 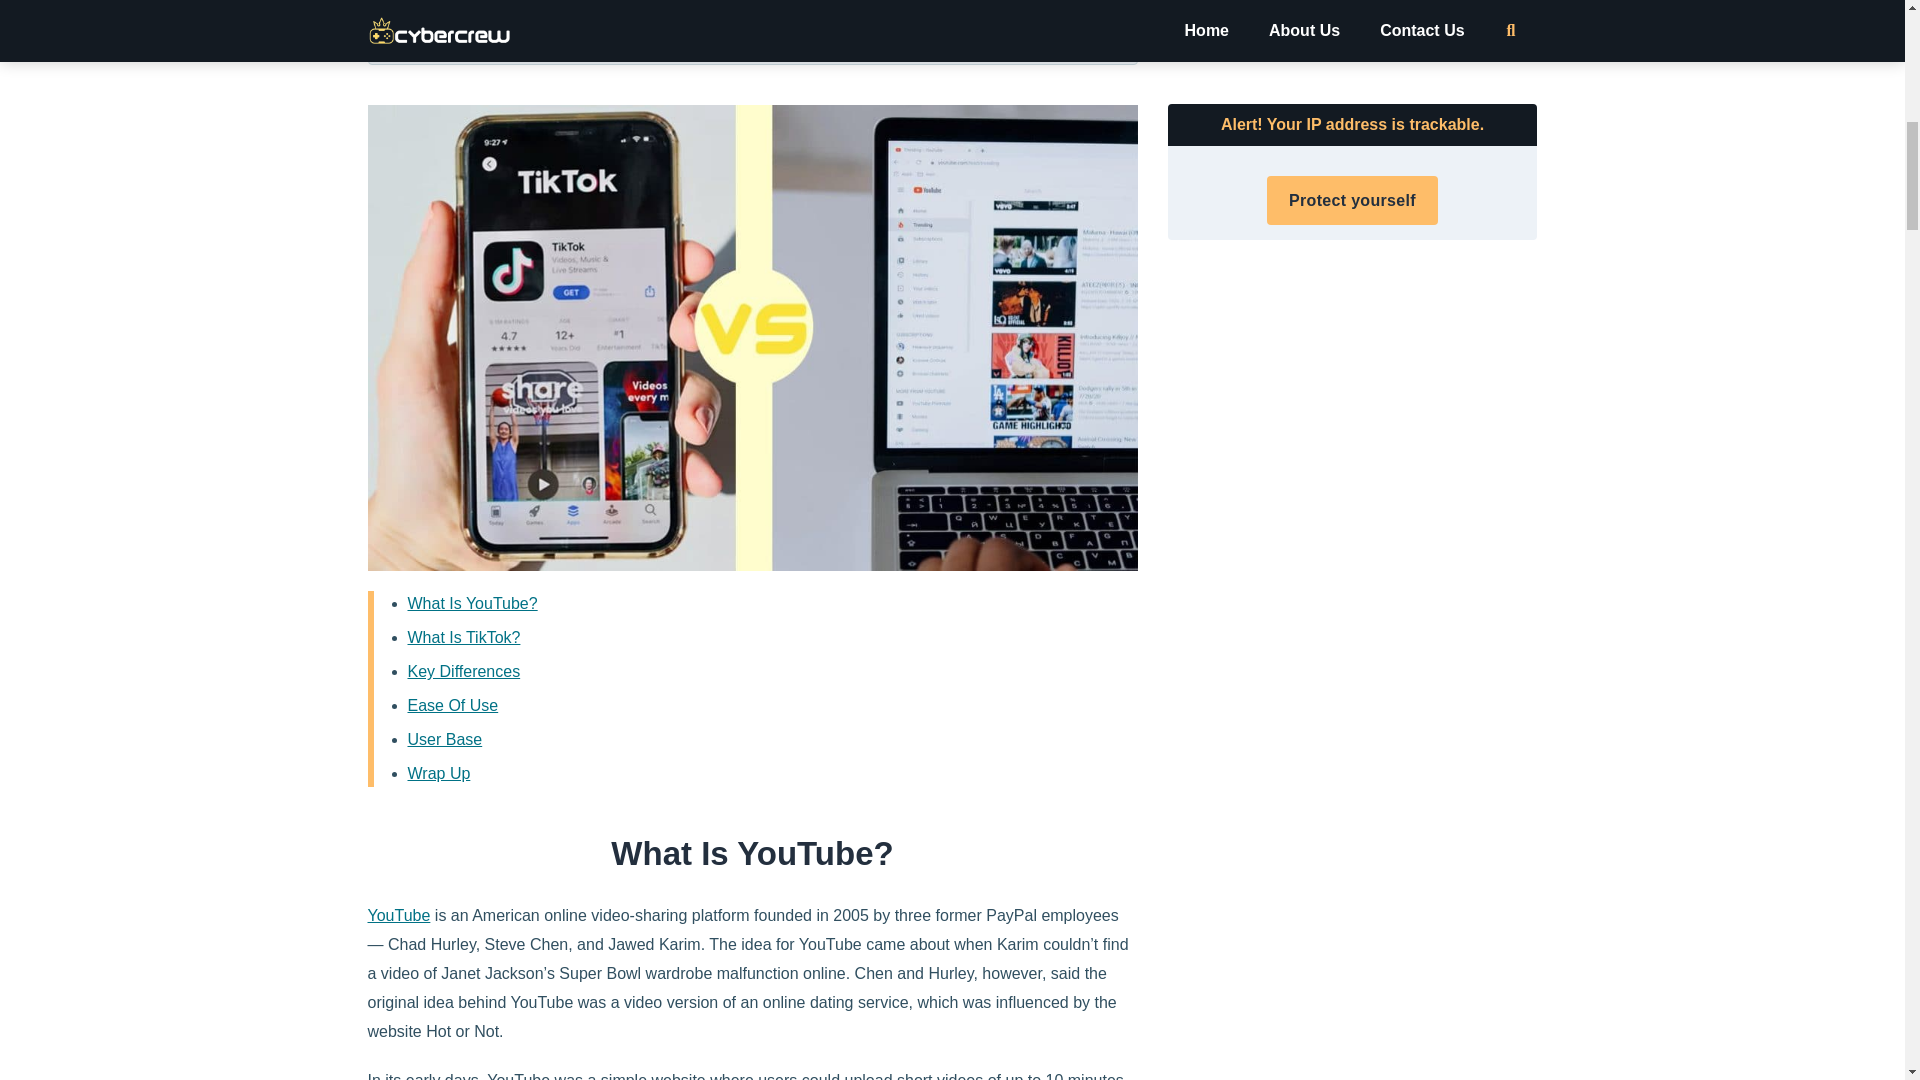 I want to click on Ease Of Use, so click(x=453, y=704).